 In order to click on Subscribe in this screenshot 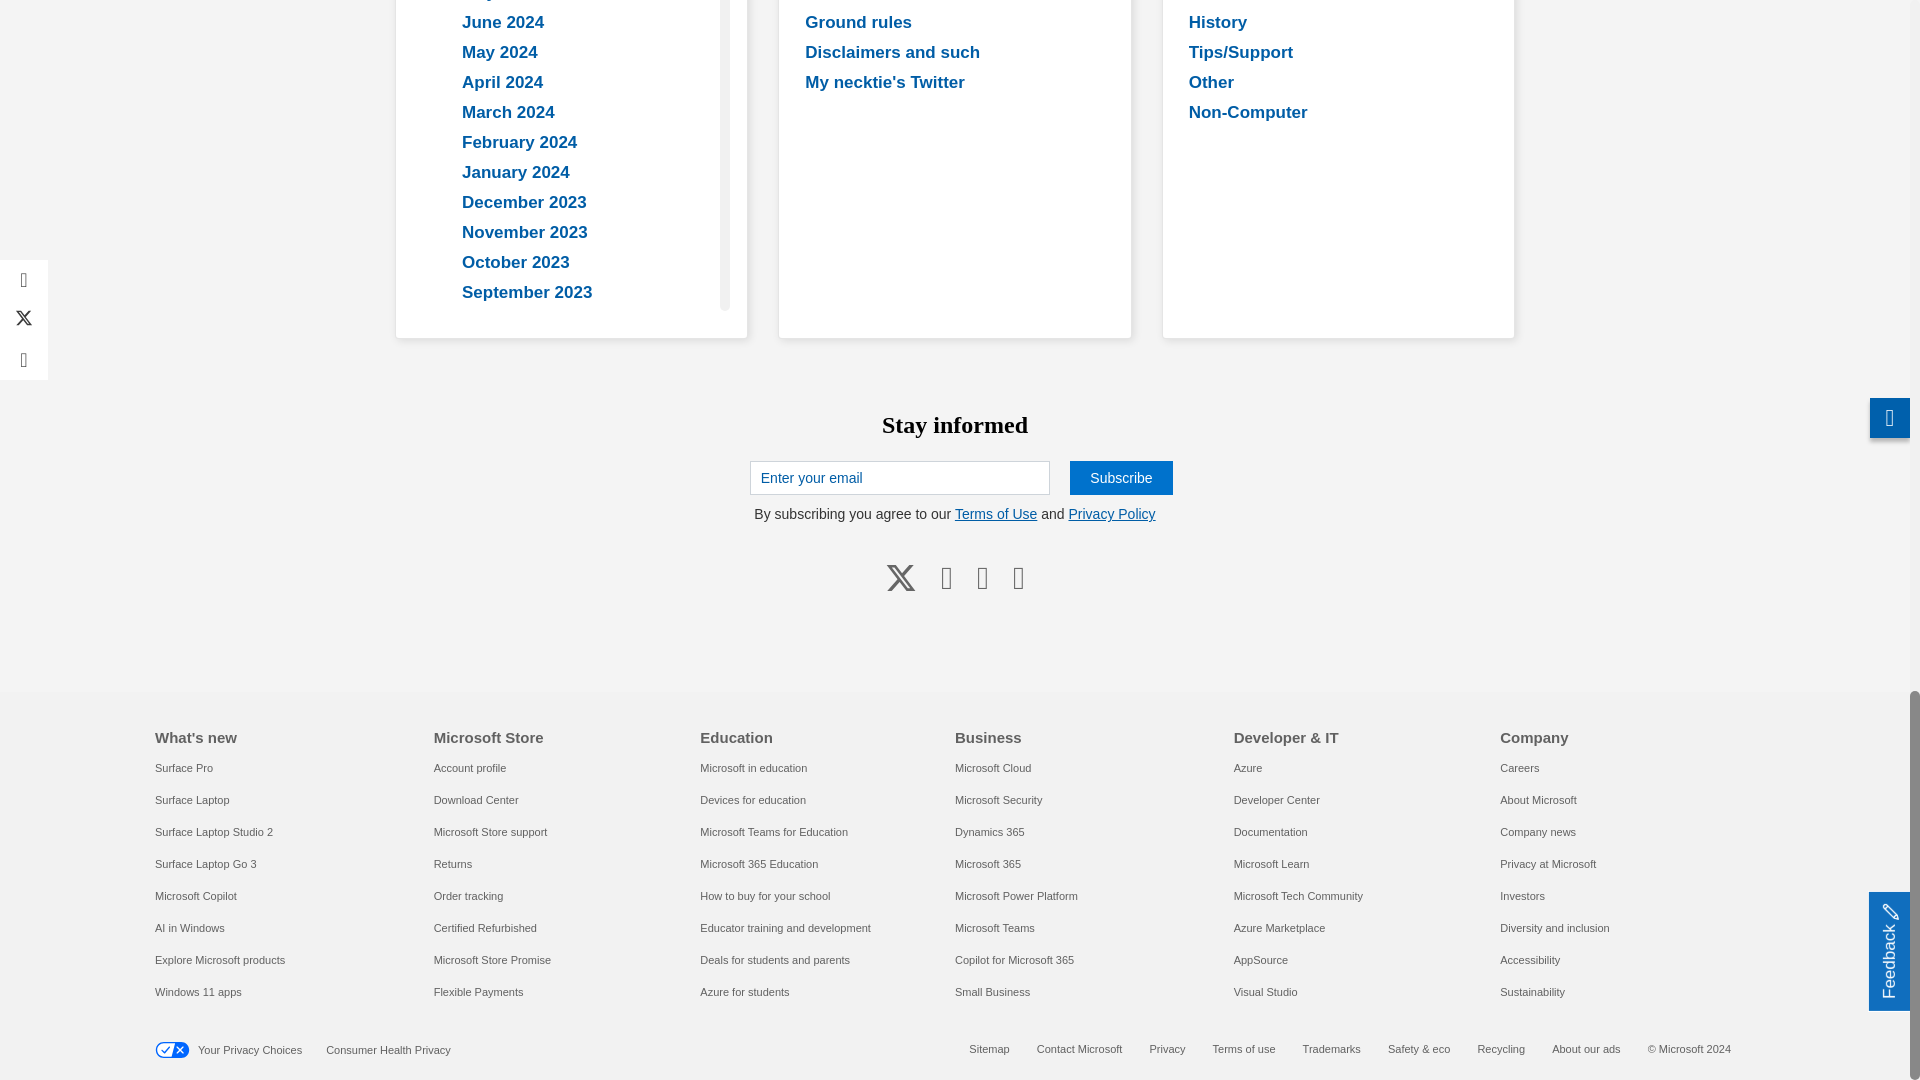, I will do `click(1120, 478)`.